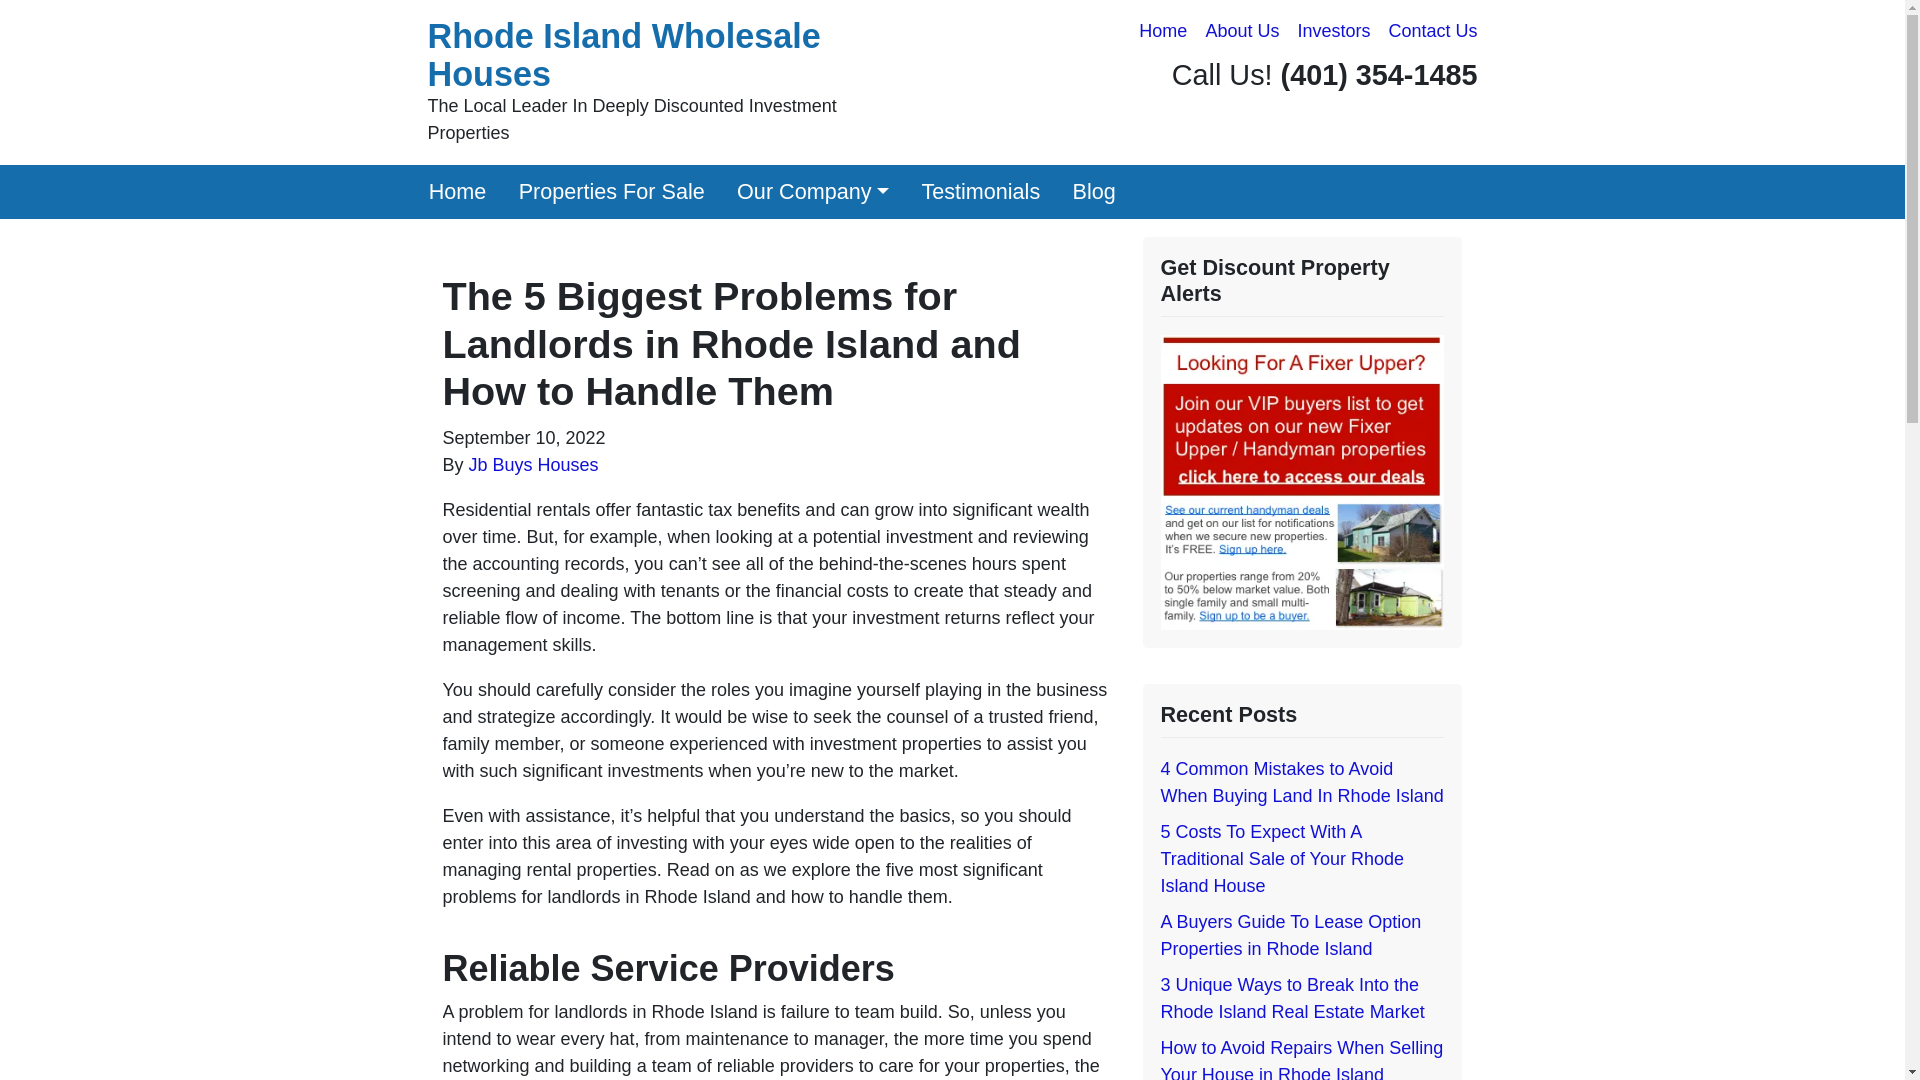 Image resolution: width=1920 pixels, height=1080 pixels. What do you see at coordinates (1094, 192) in the screenshot?
I see `Blog` at bounding box center [1094, 192].